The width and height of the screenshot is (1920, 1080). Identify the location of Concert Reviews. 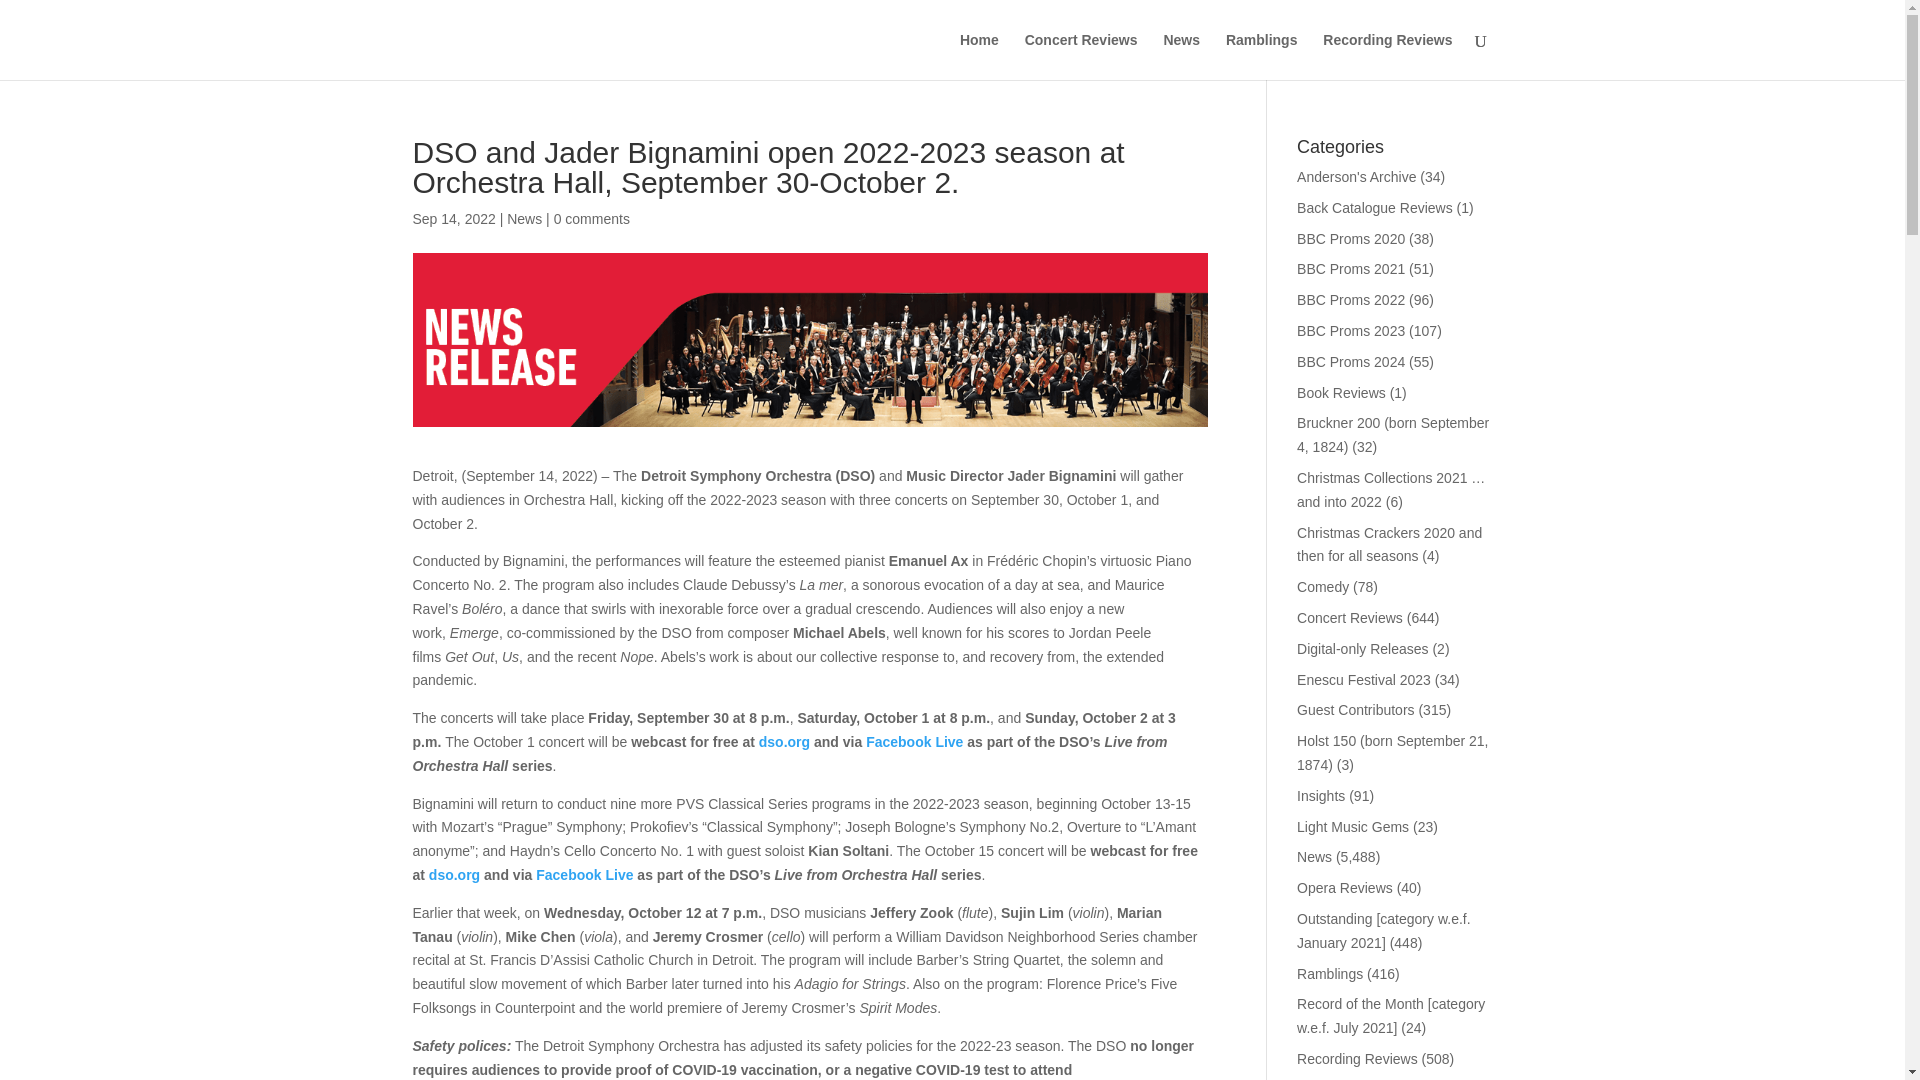
(1082, 56).